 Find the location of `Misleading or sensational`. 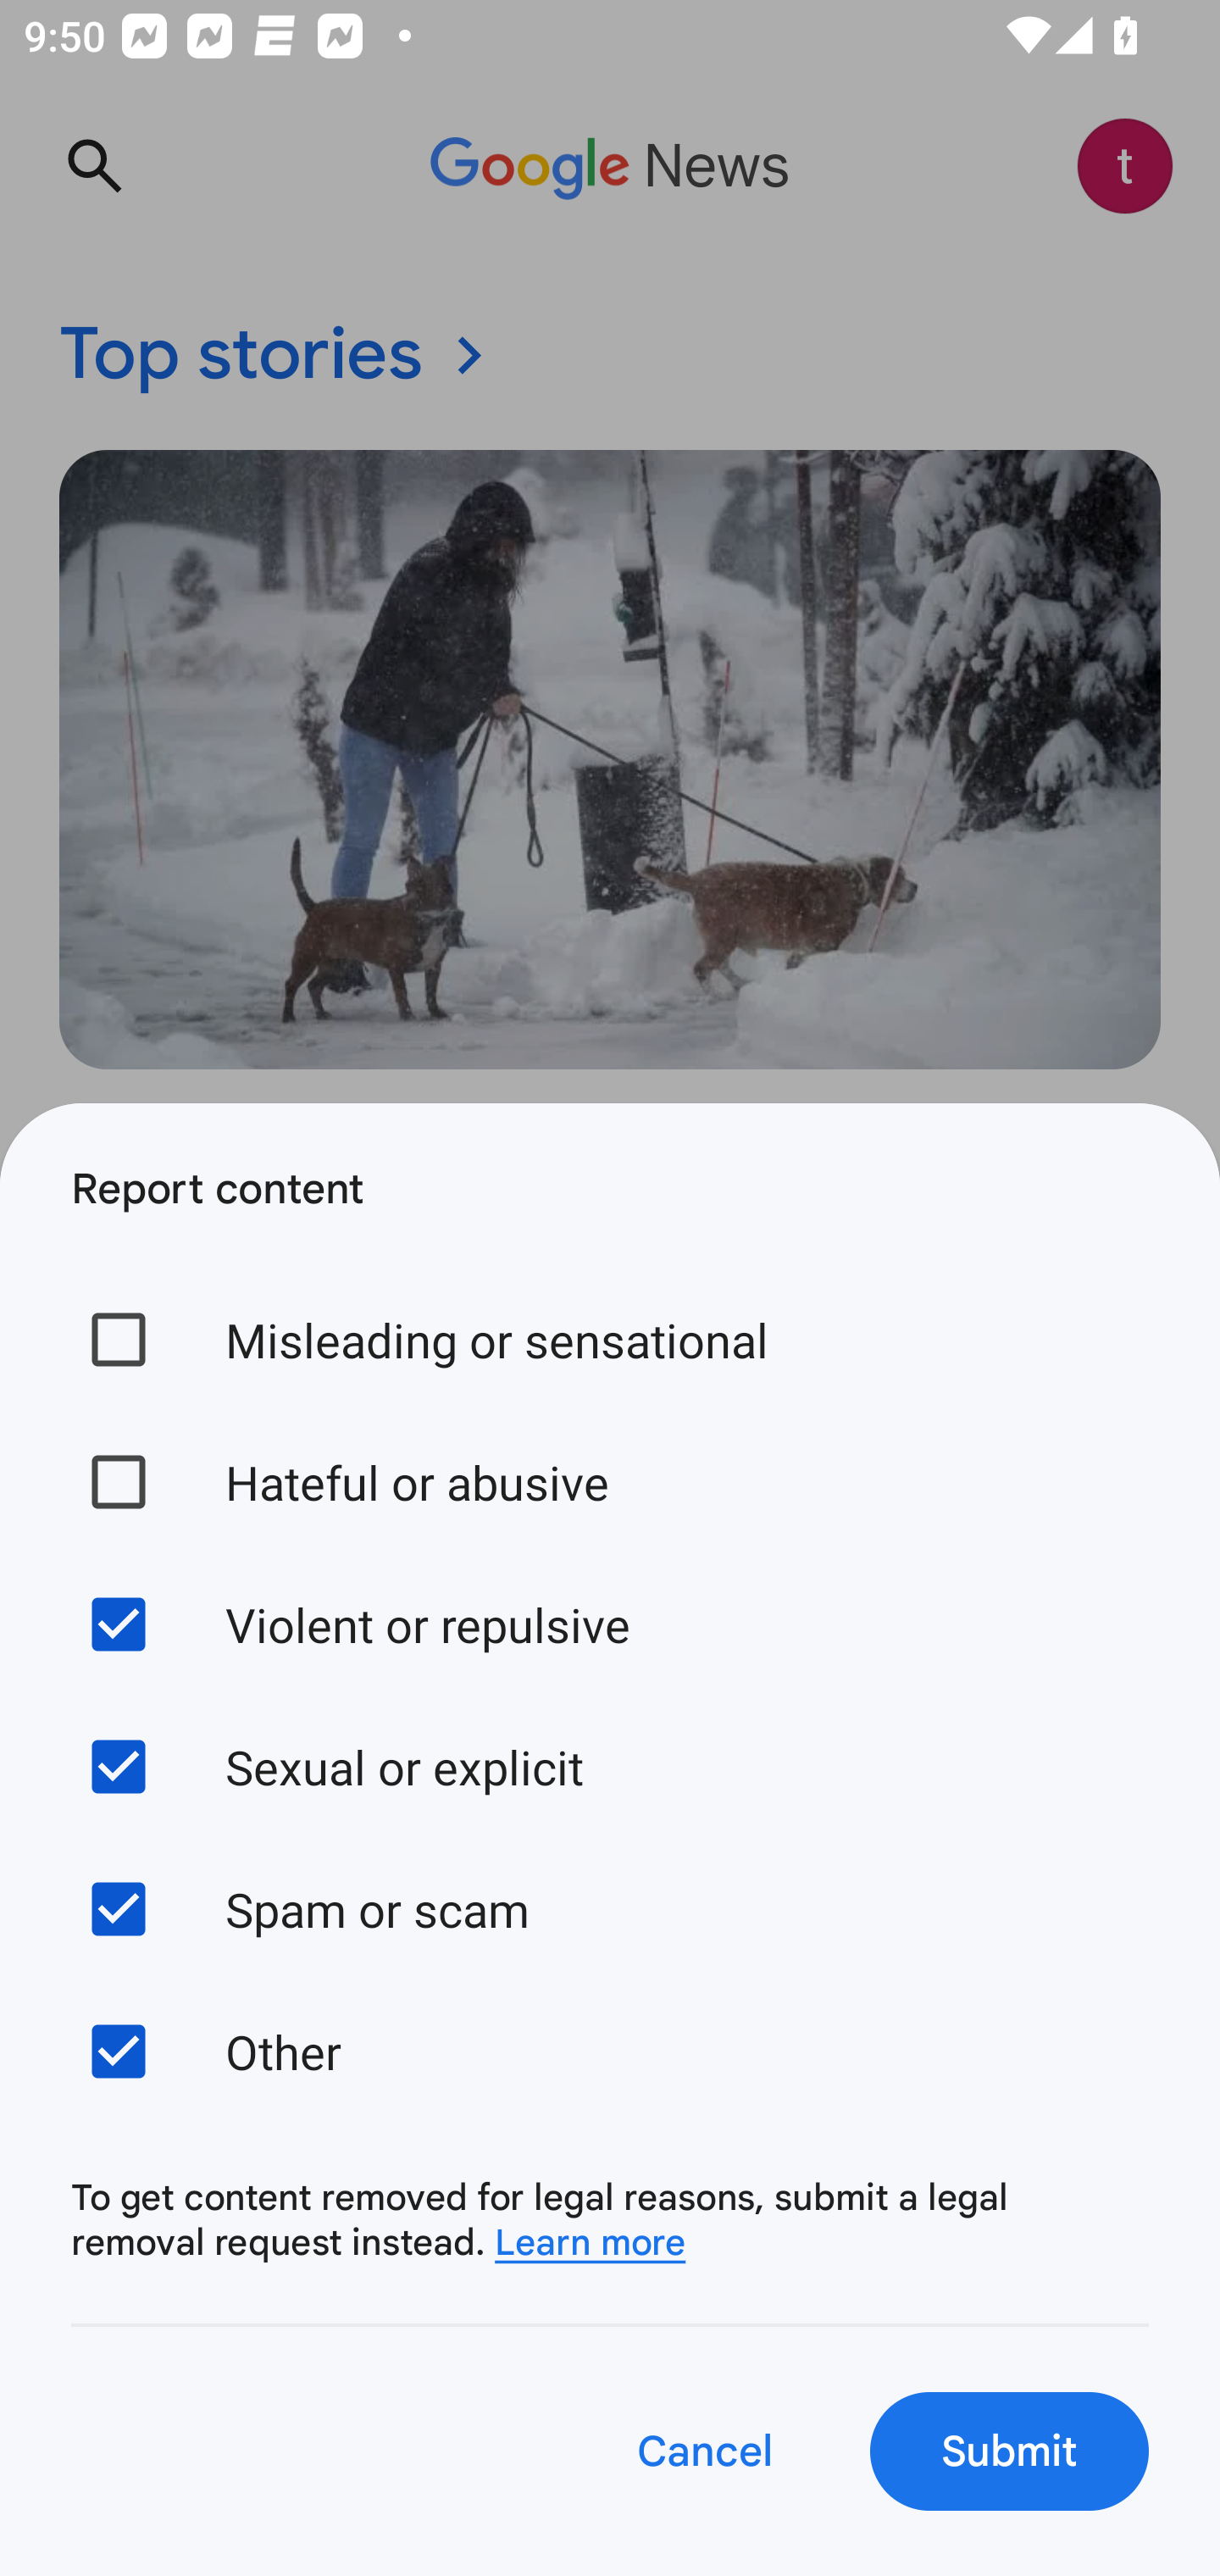

Misleading or sensational is located at coordinates (610, 1339).